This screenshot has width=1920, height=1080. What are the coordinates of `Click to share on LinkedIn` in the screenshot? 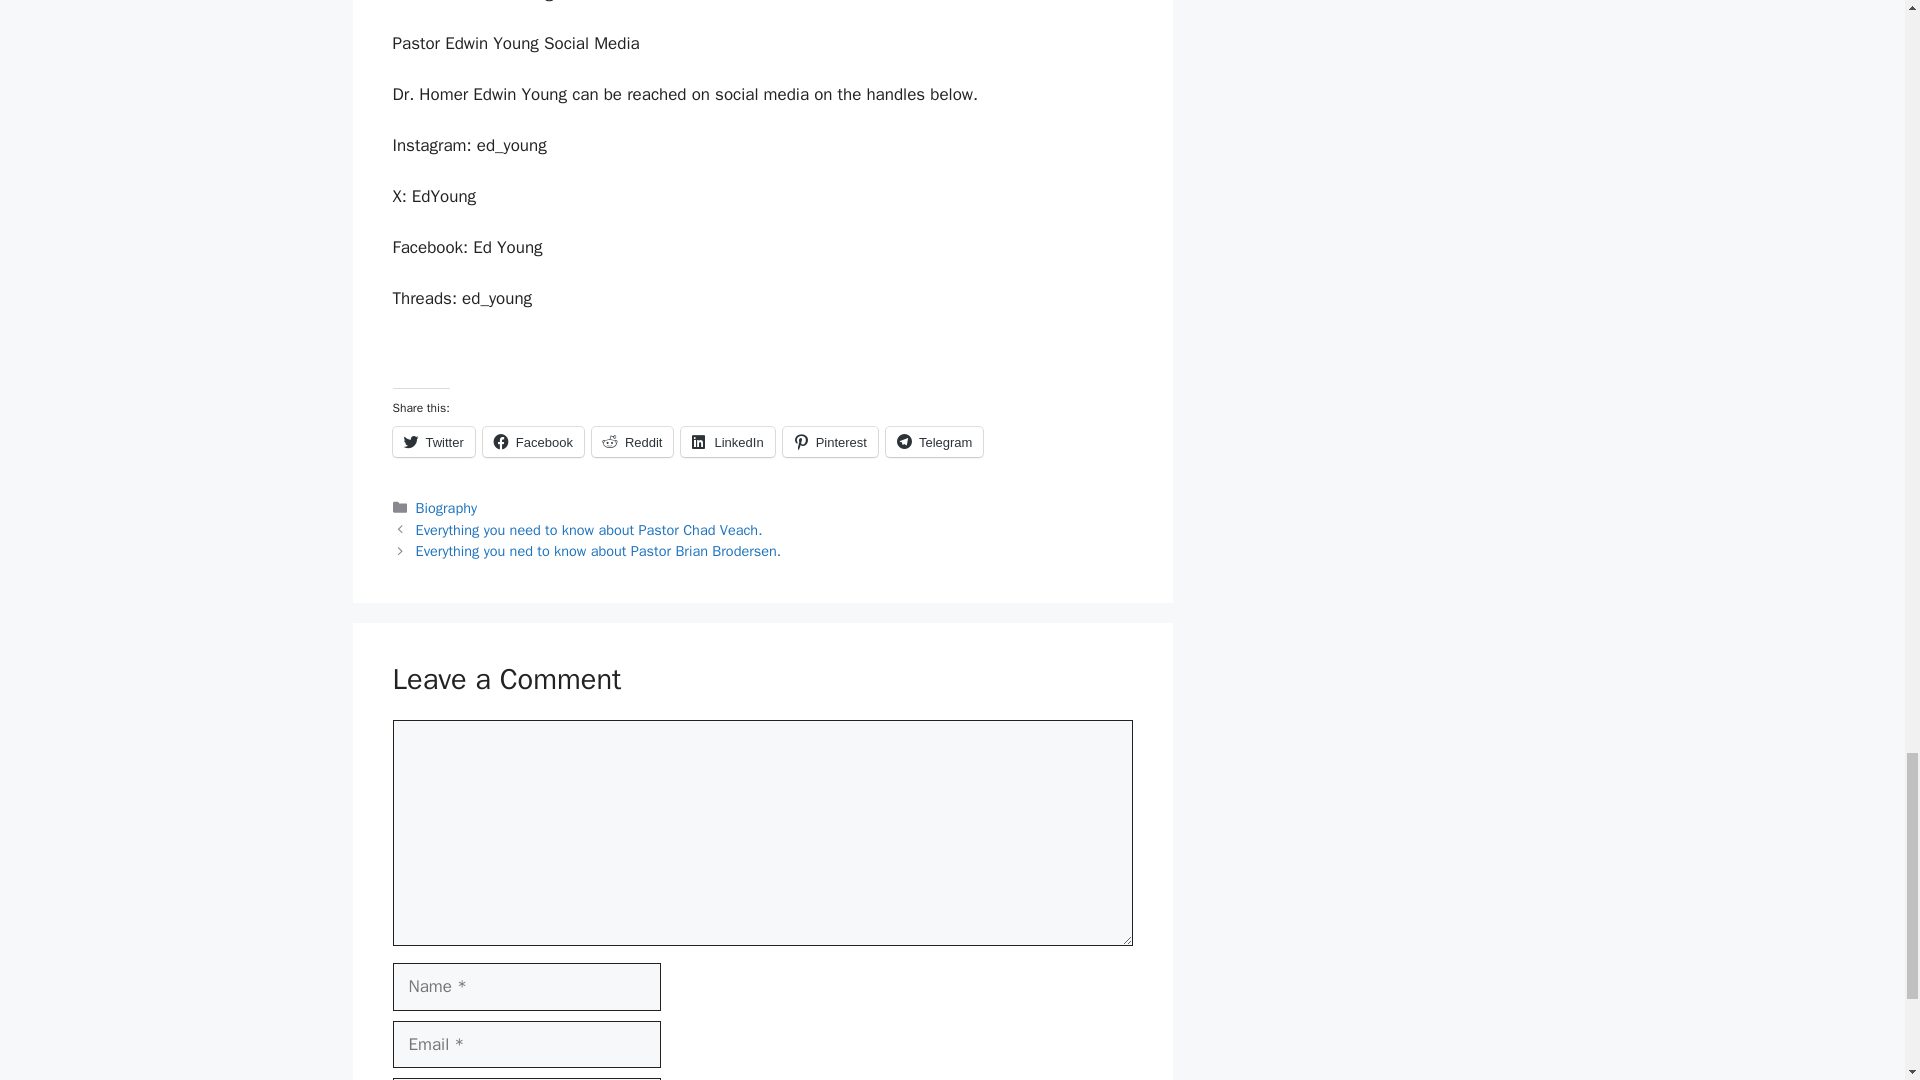 It's located at (727, 441).